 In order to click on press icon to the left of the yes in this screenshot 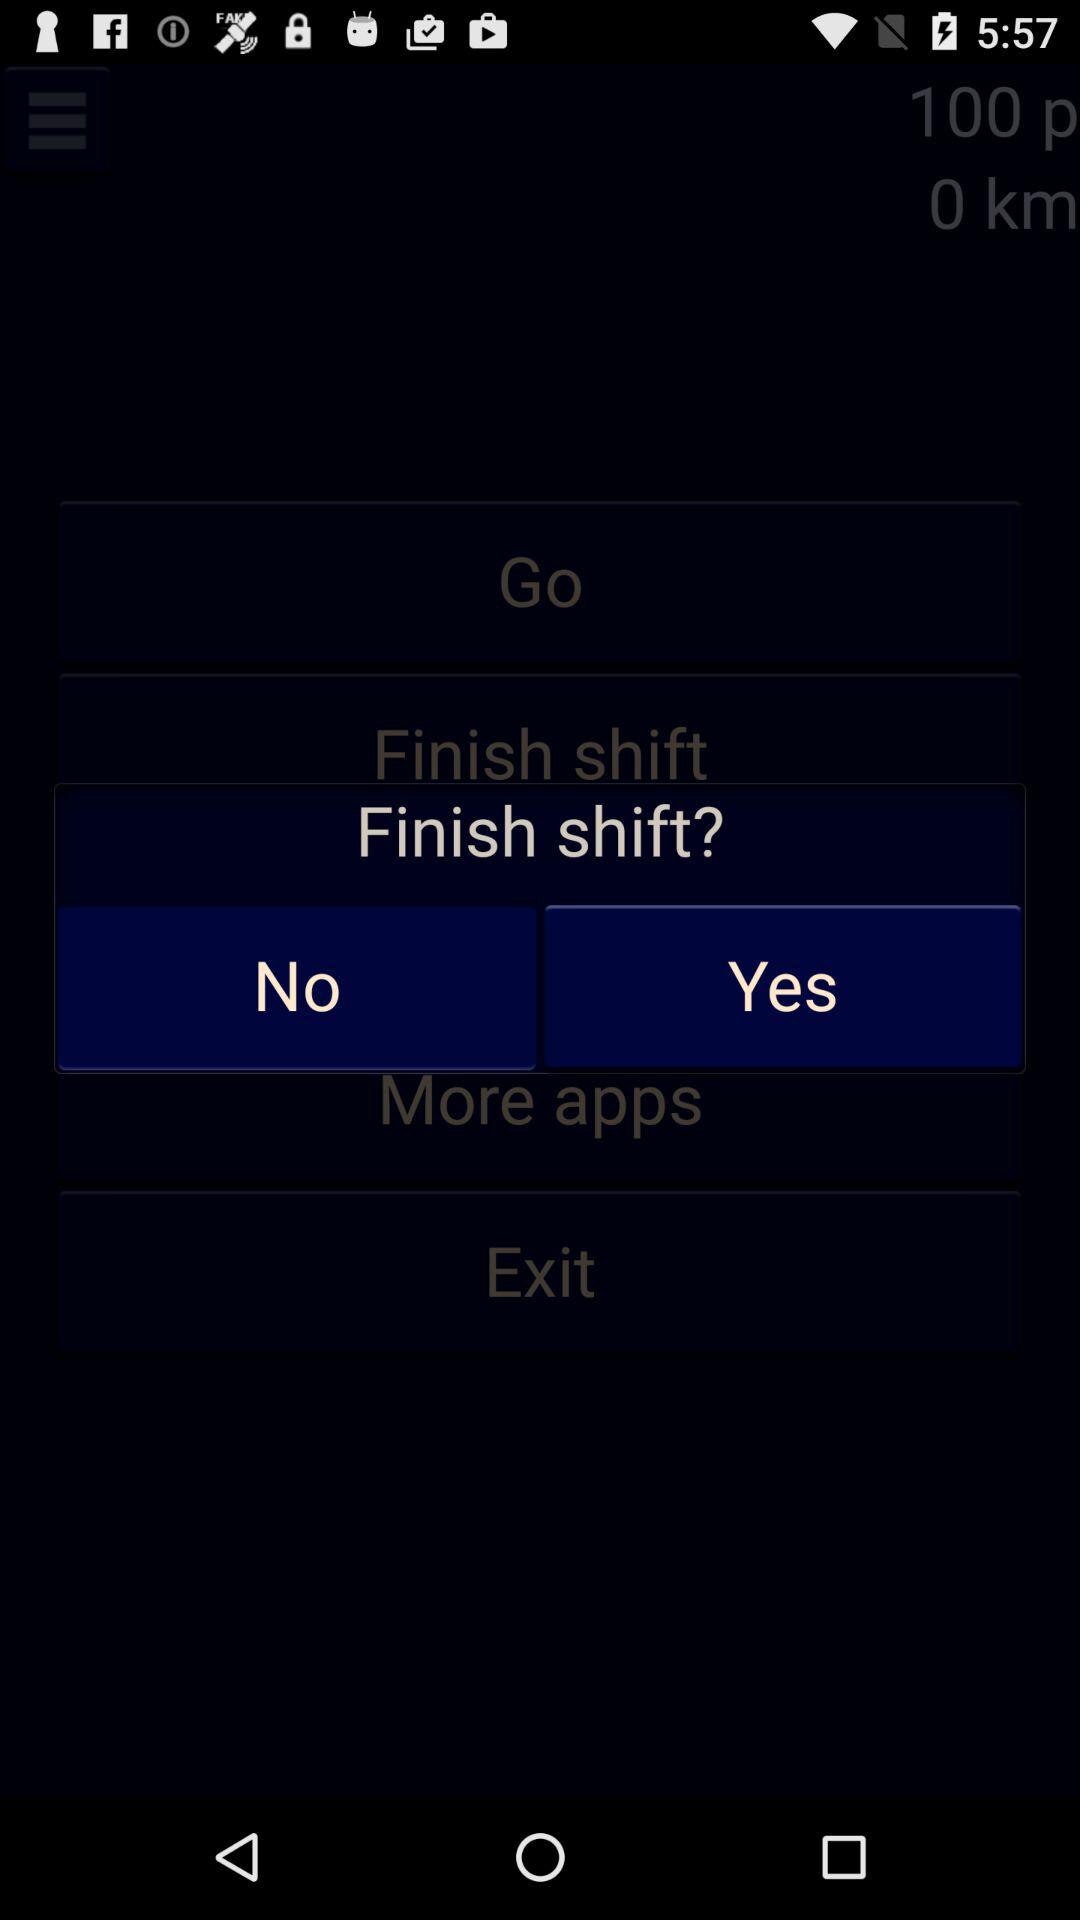, I will do `click(297, 987)`.